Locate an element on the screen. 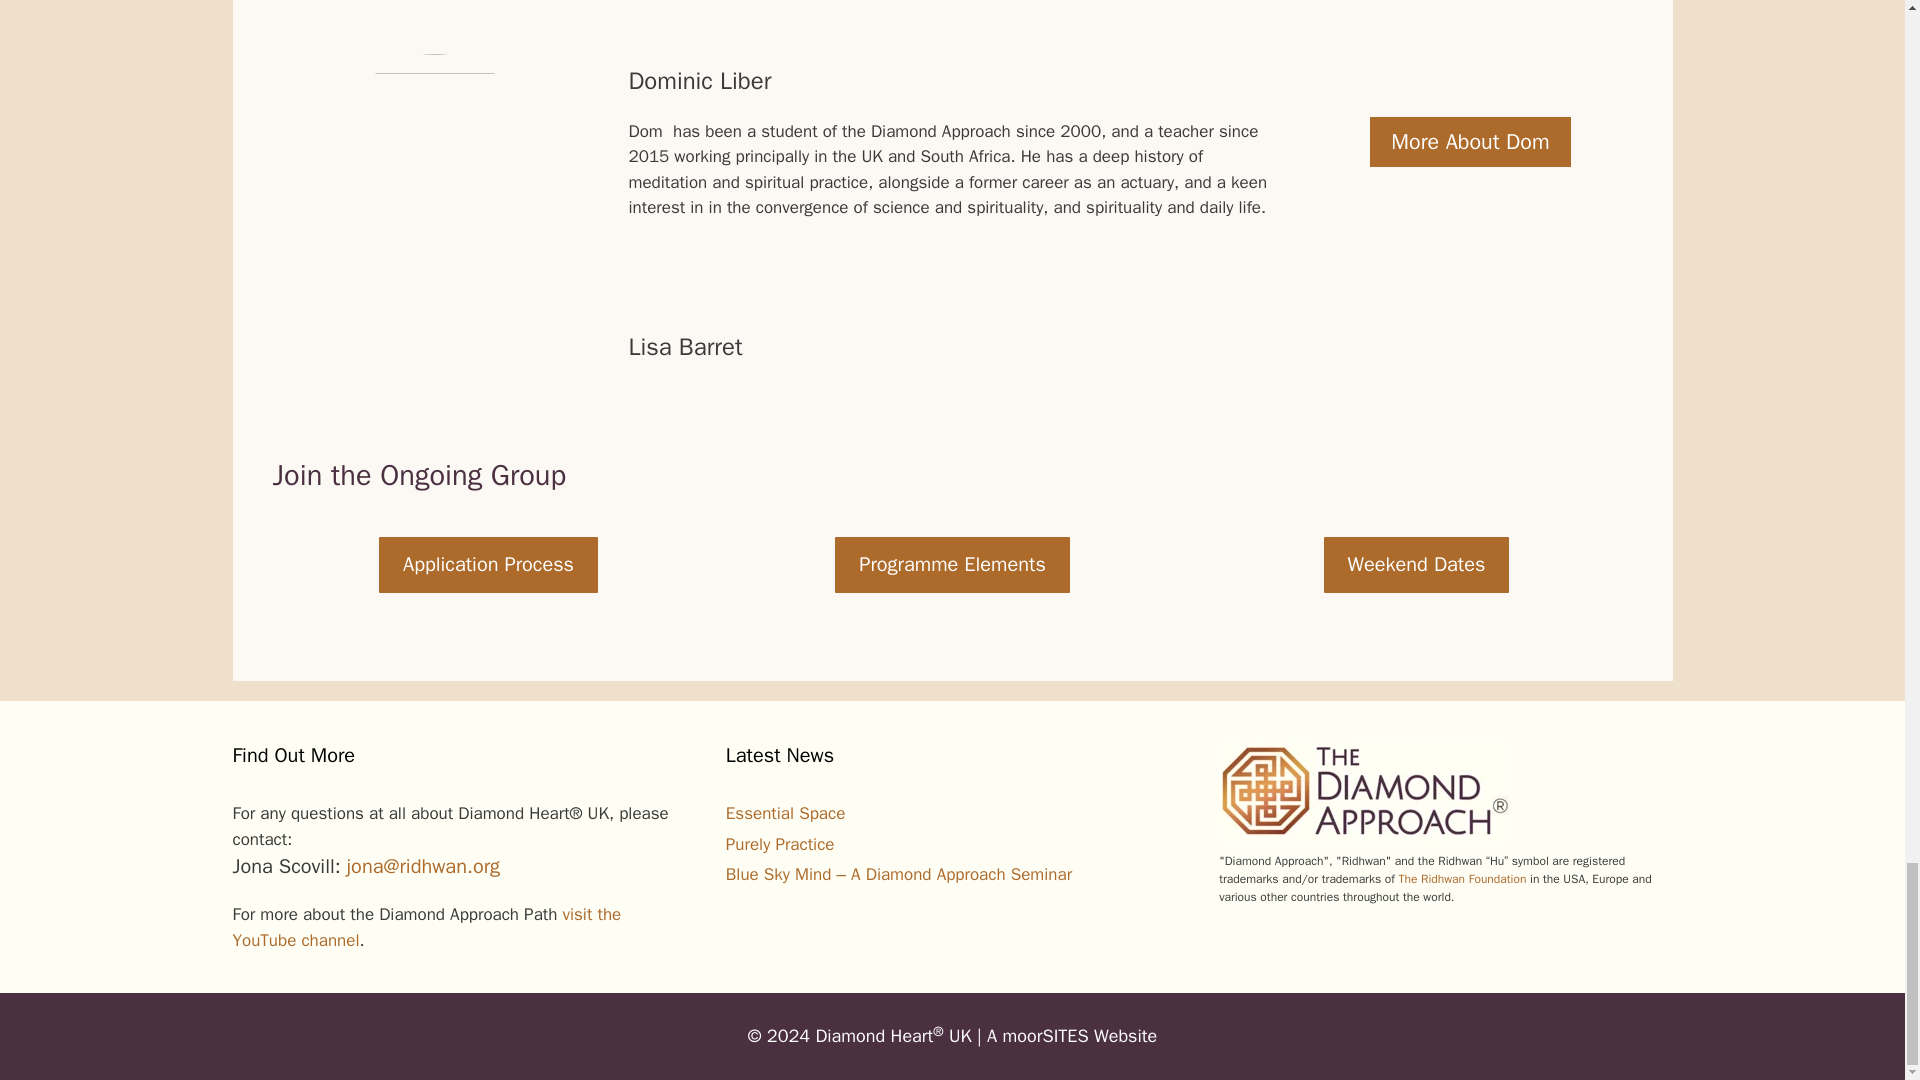 This screenshot has width=1920, height=1080. More About Dom is located at coordinates (1470, 142).